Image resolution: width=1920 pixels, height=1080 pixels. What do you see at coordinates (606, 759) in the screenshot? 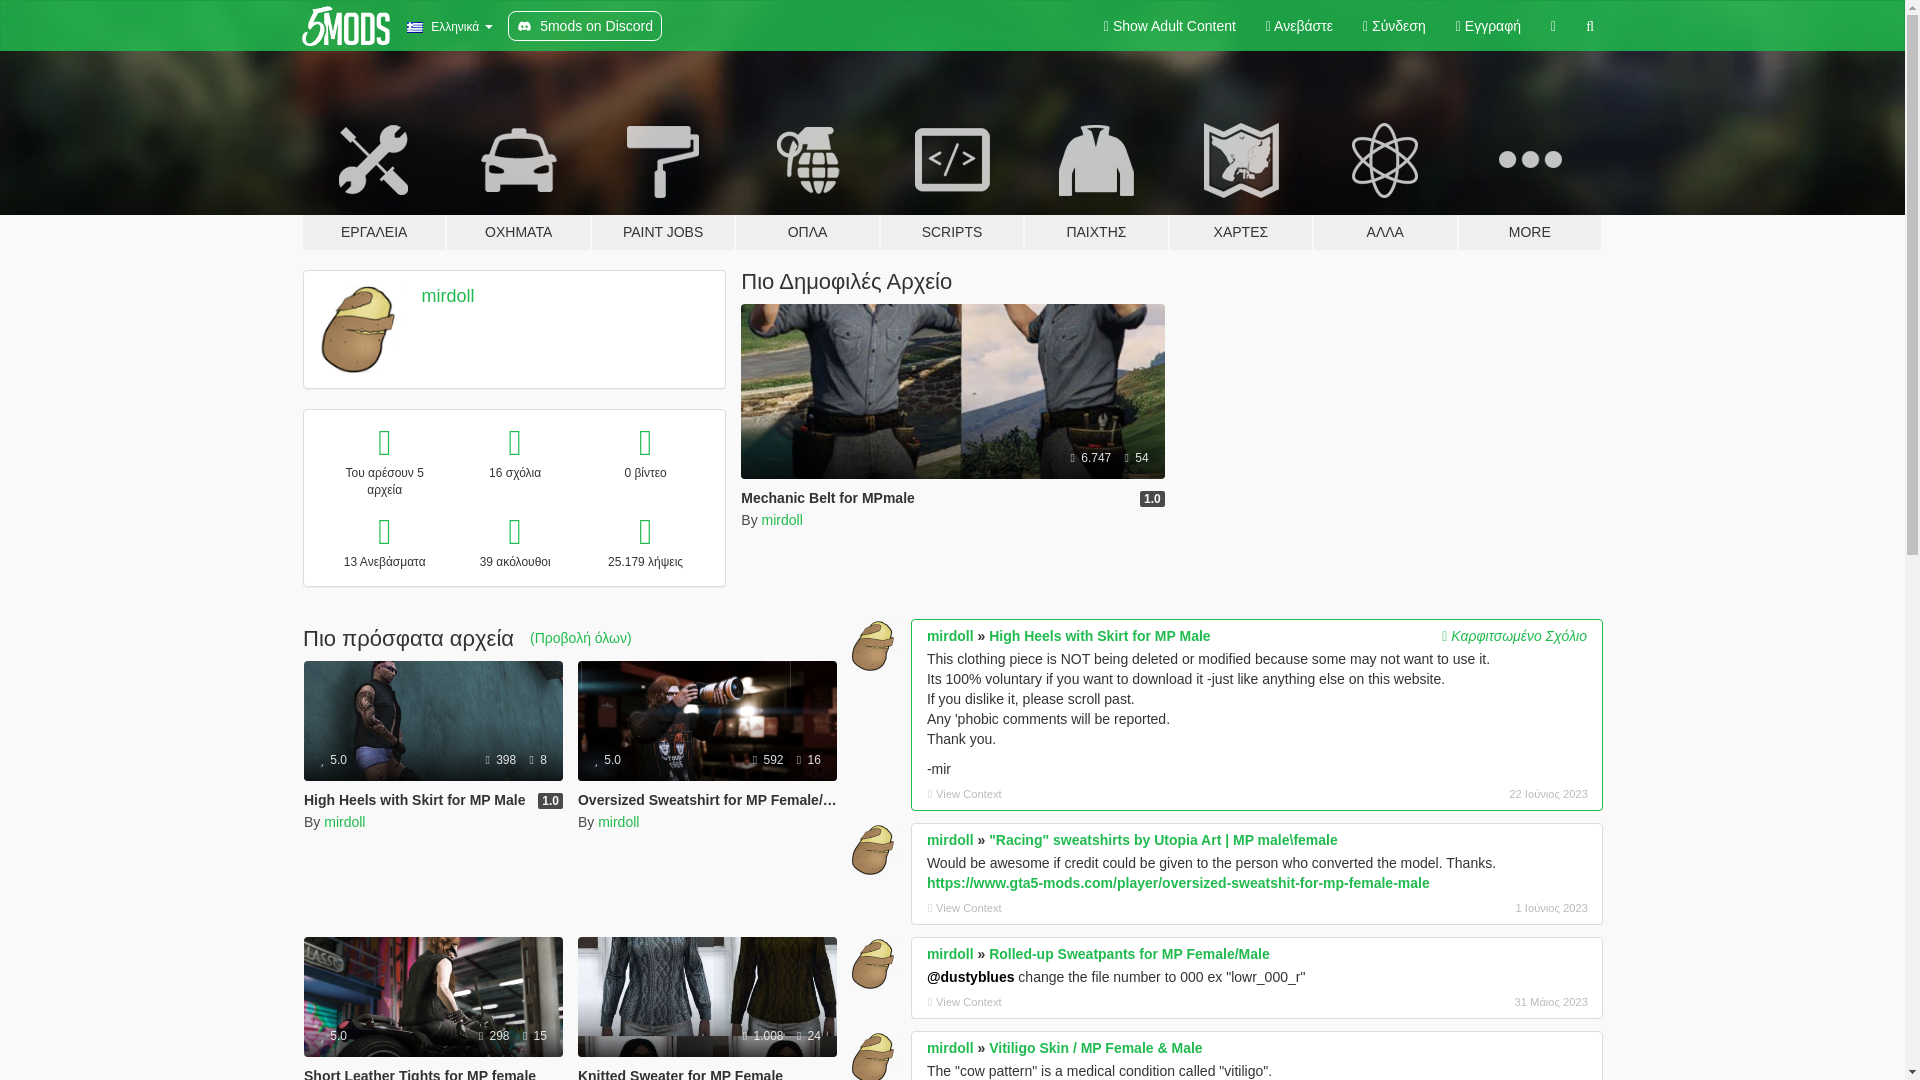
I see `5.0 star rating` at bounding box center [606, 759].